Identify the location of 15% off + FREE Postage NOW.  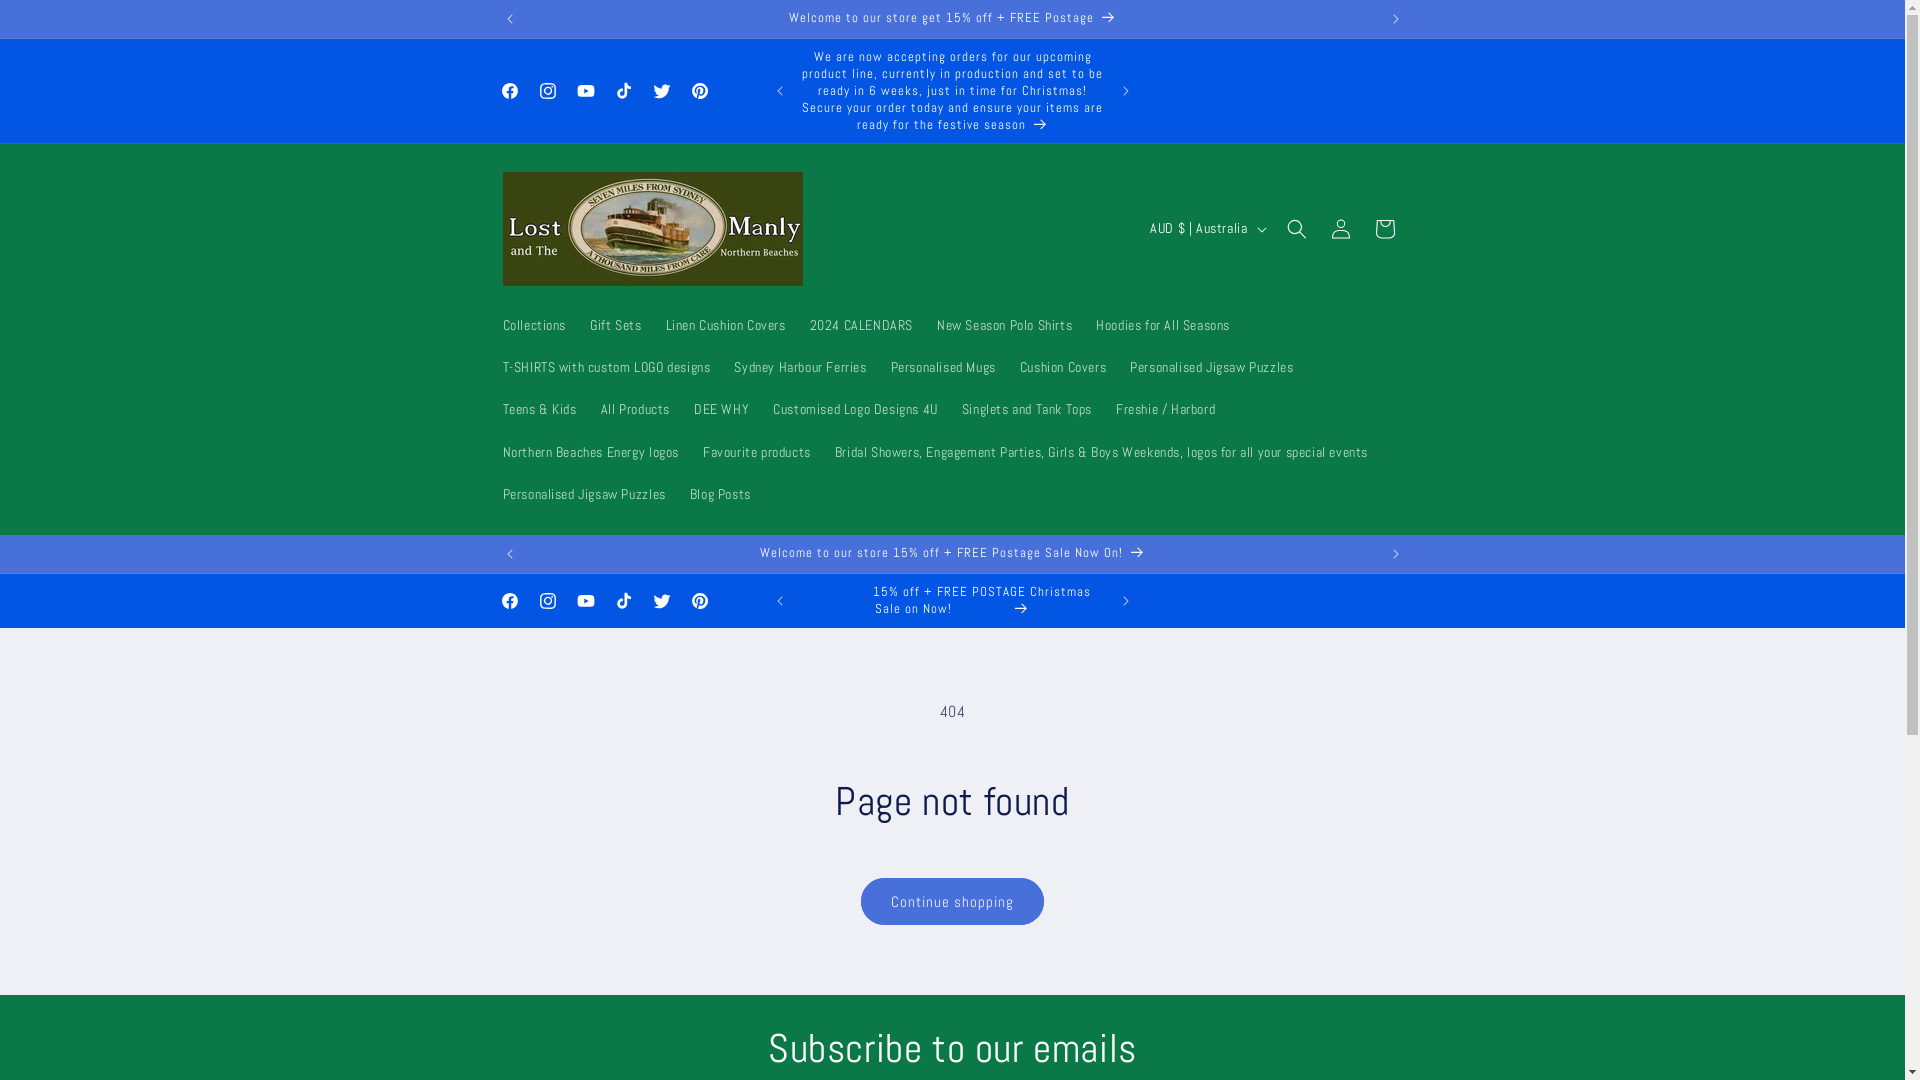
(953, 90).